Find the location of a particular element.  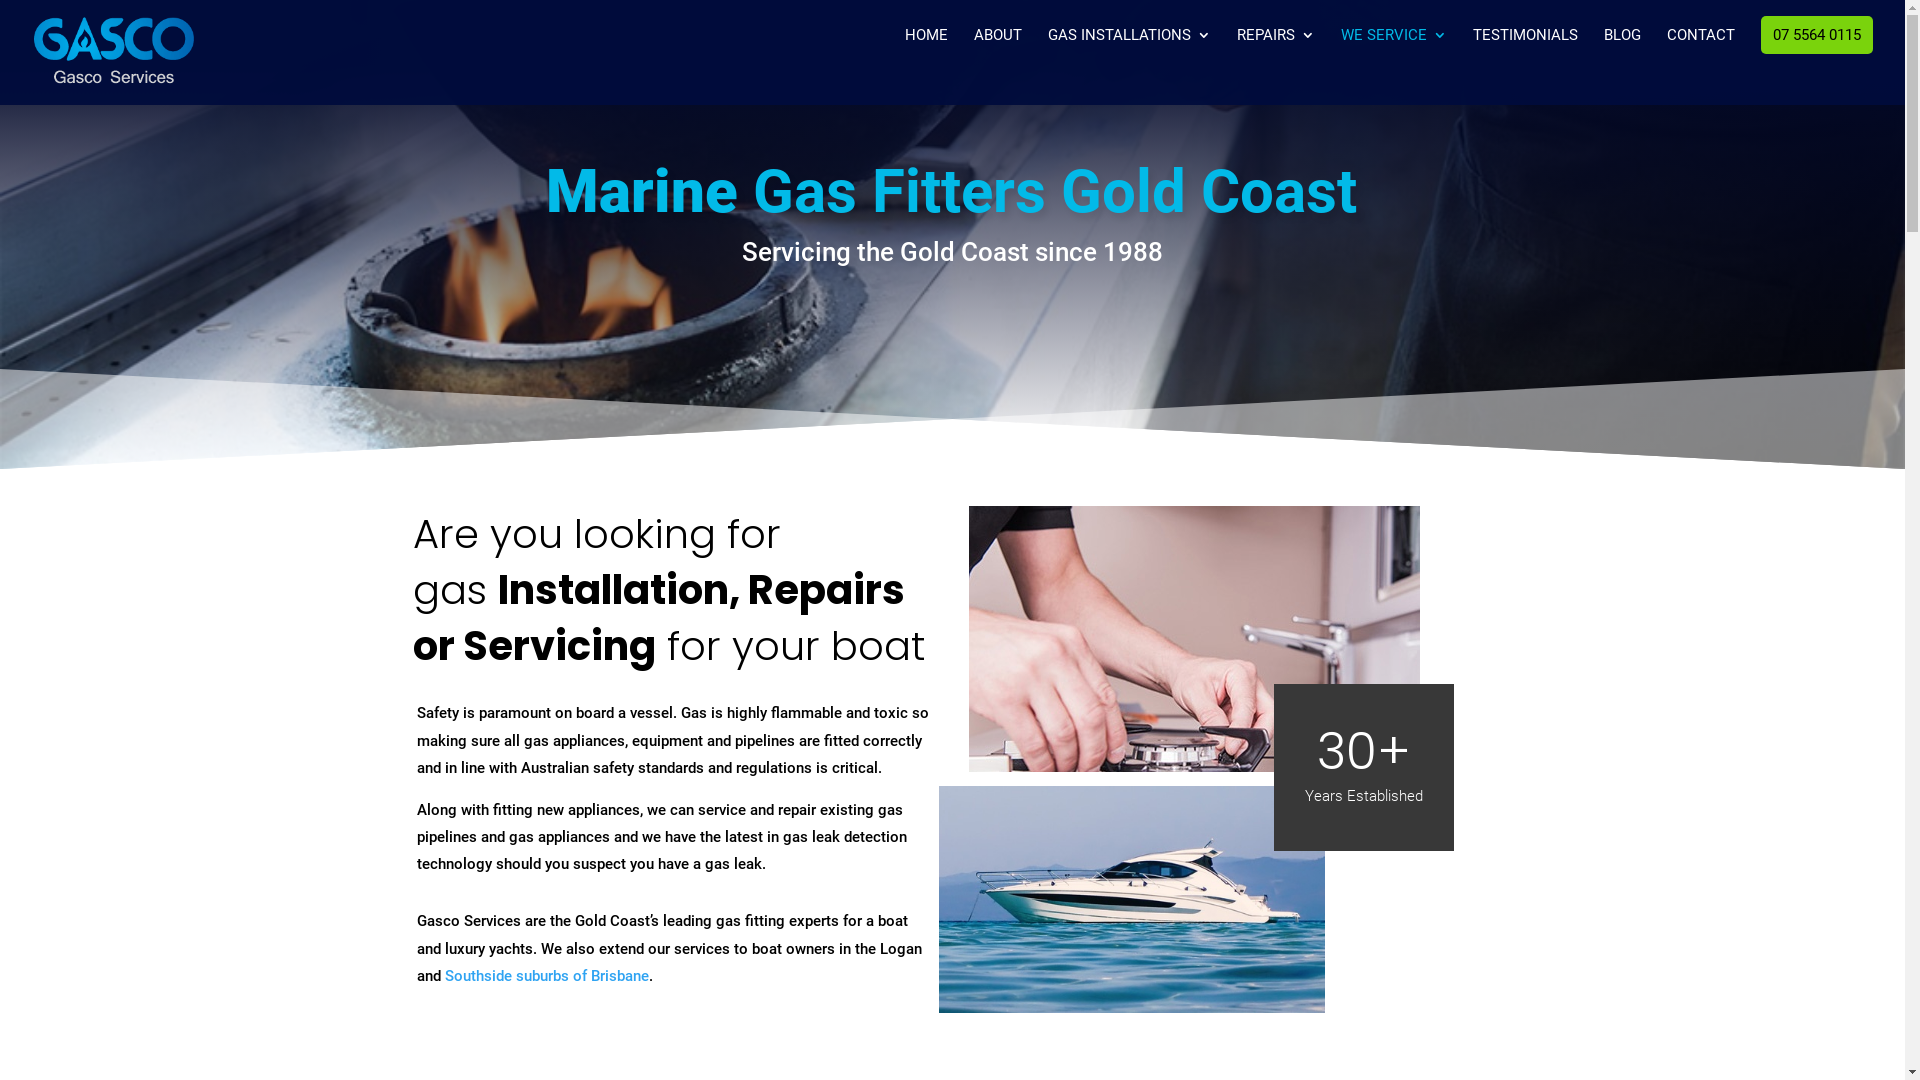

WE SERVICE is located at coordinates (1394, 66).